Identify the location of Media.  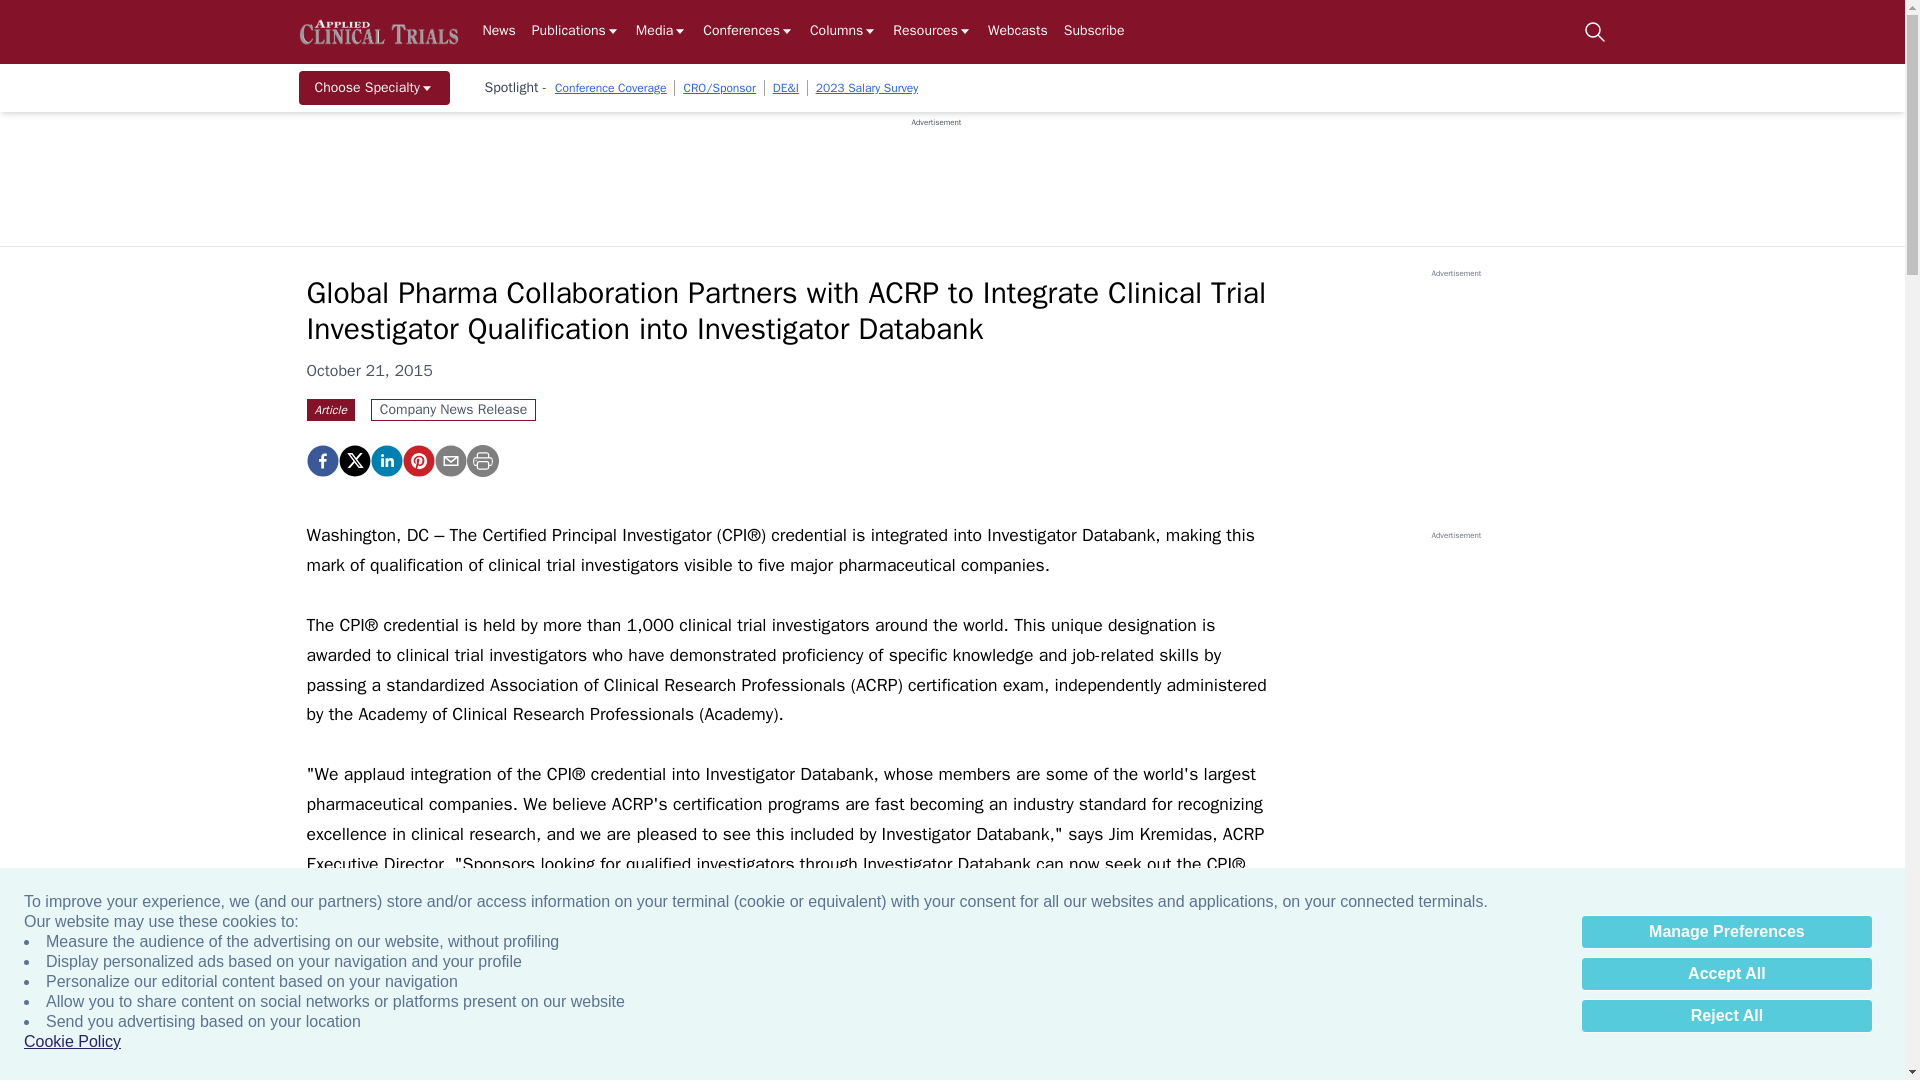
(661, 32).